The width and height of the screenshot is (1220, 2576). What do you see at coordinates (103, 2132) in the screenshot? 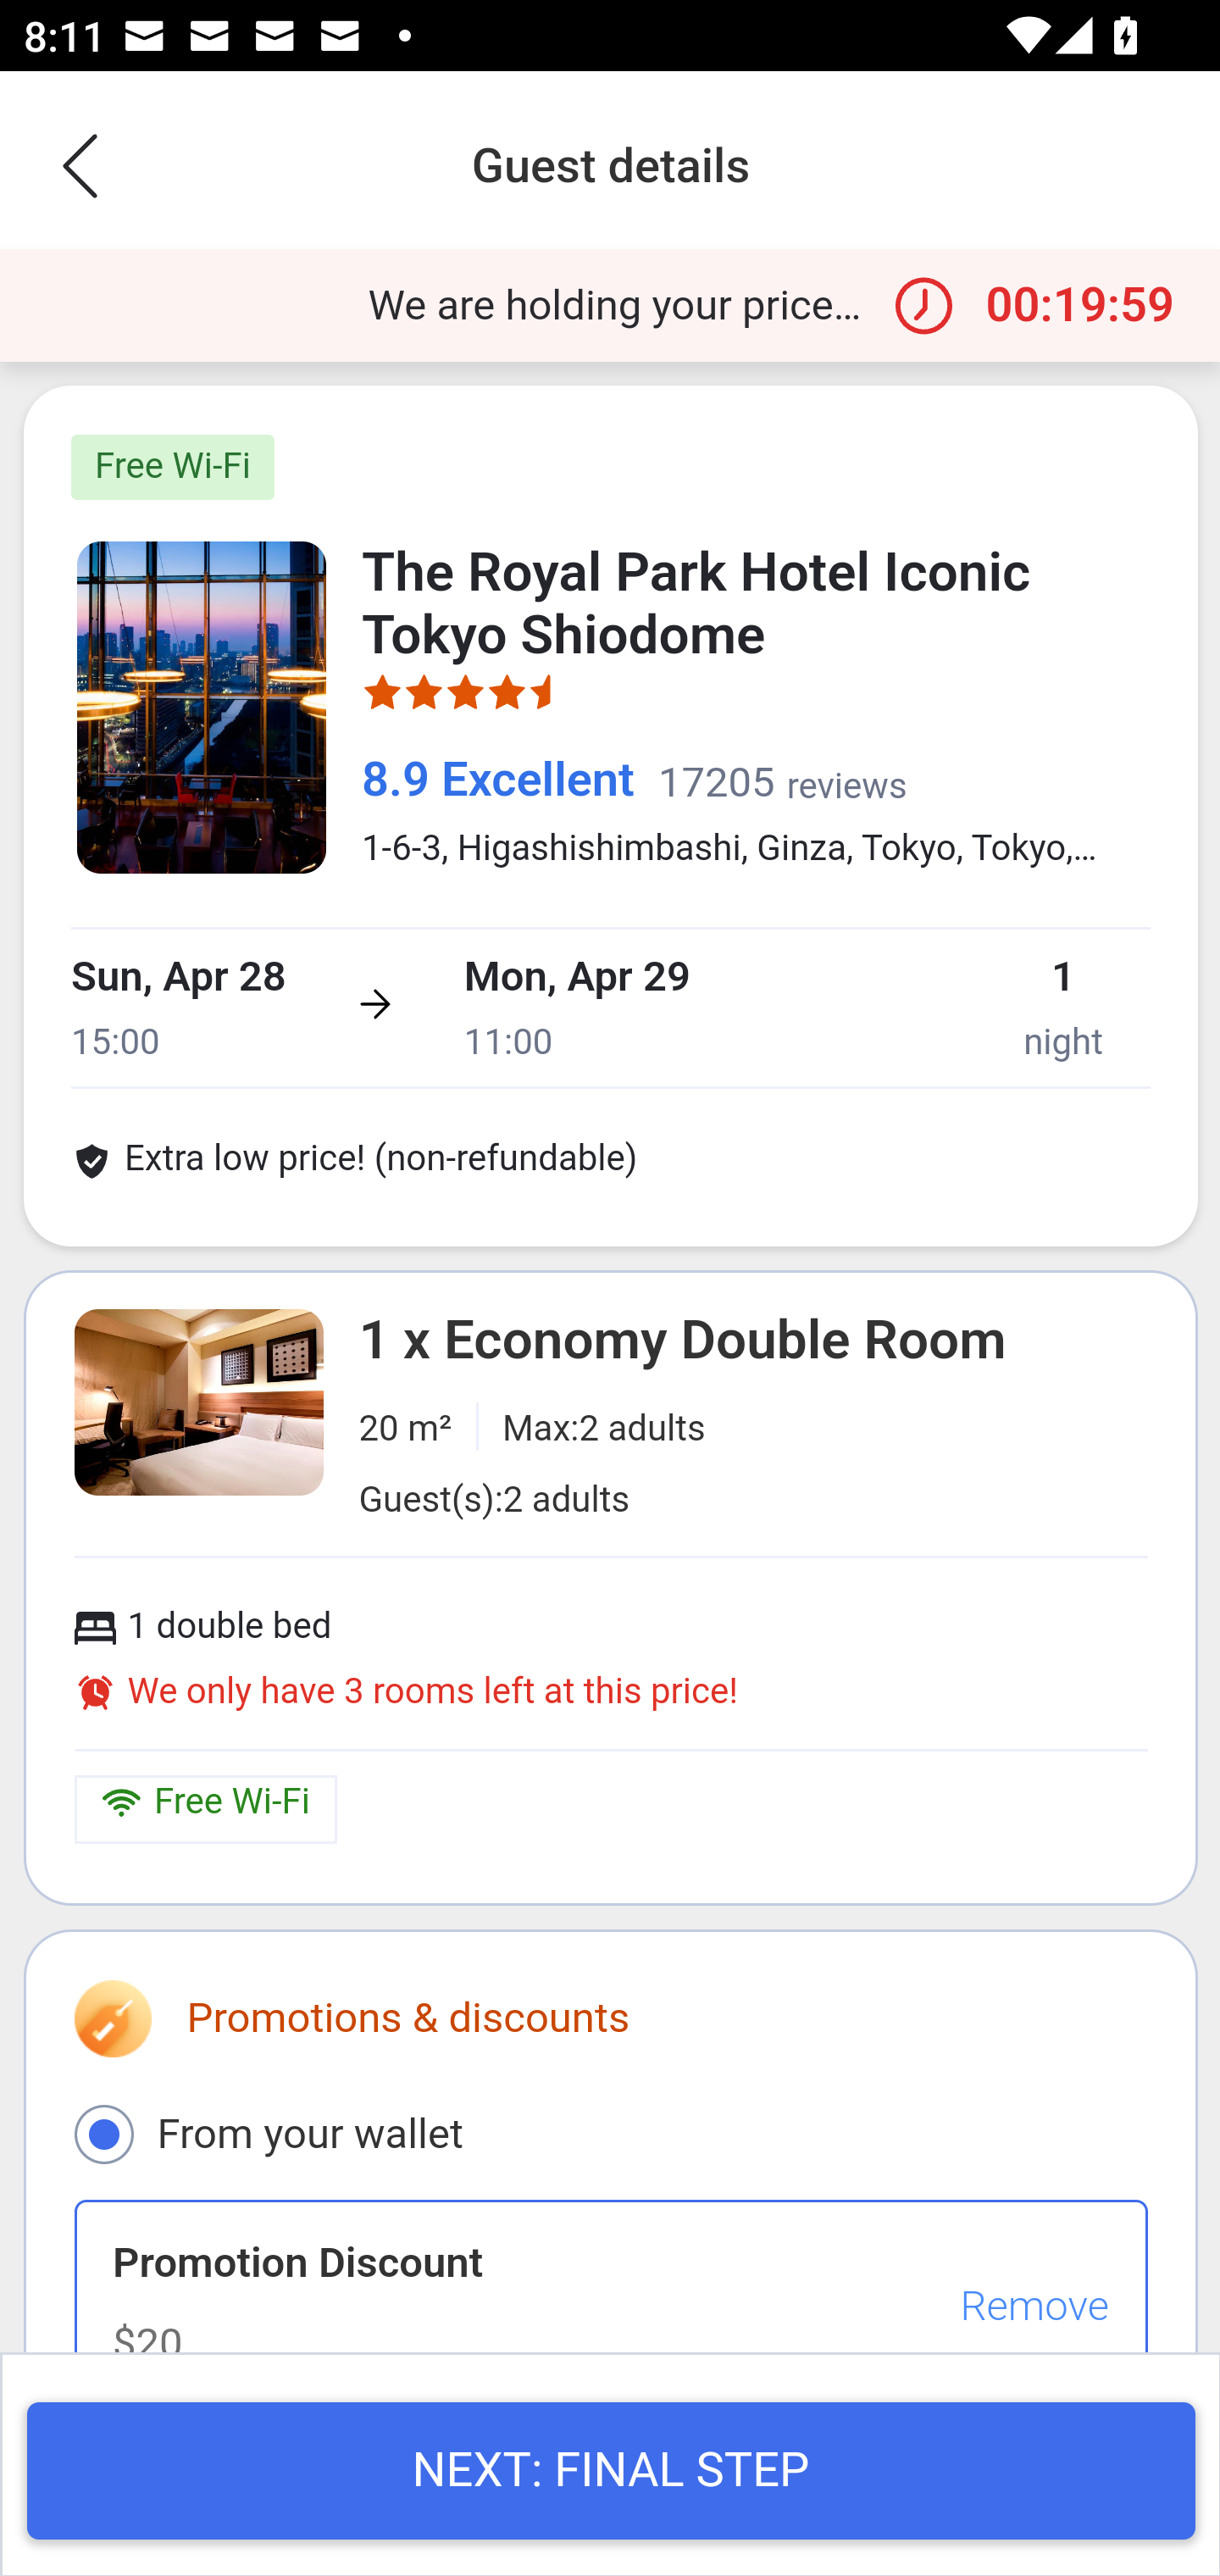
I see `From your wallet` at bounding box center [103, 2132].